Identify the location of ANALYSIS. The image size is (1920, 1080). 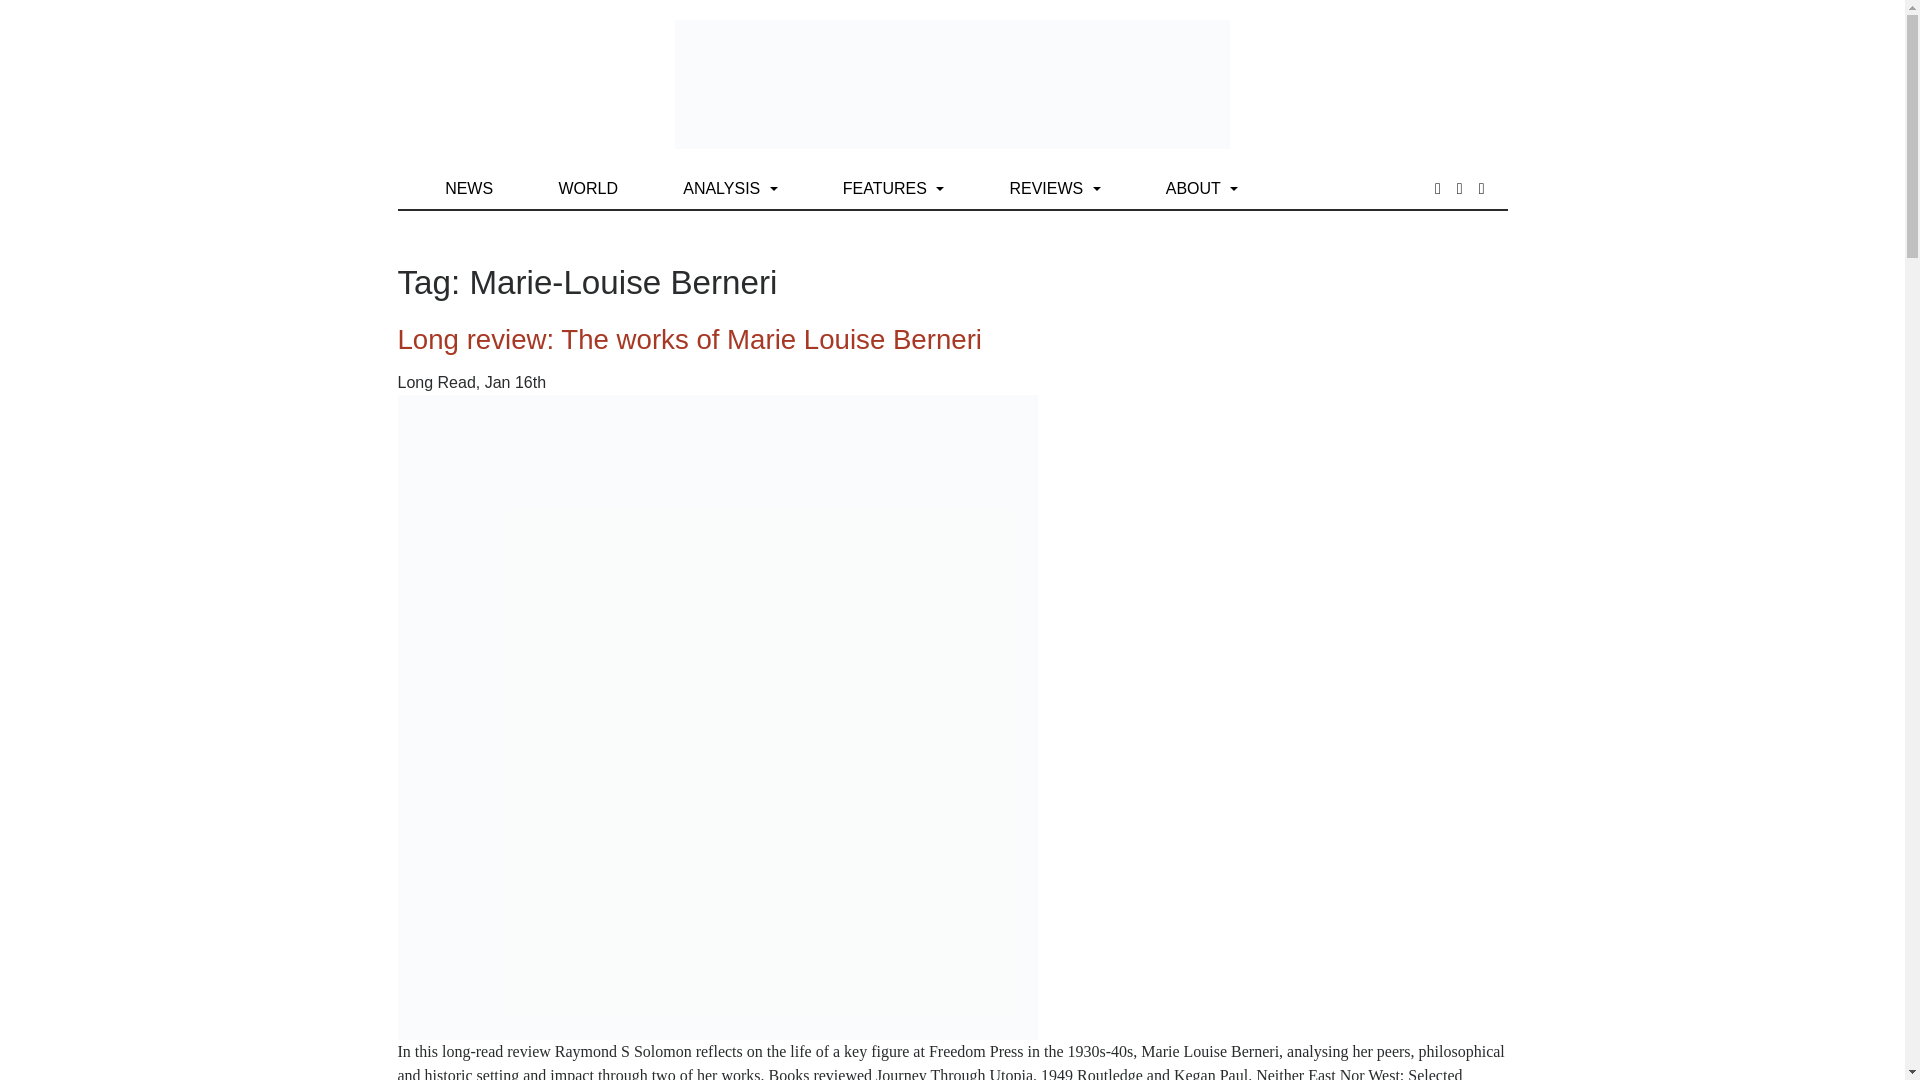
(730, 188).